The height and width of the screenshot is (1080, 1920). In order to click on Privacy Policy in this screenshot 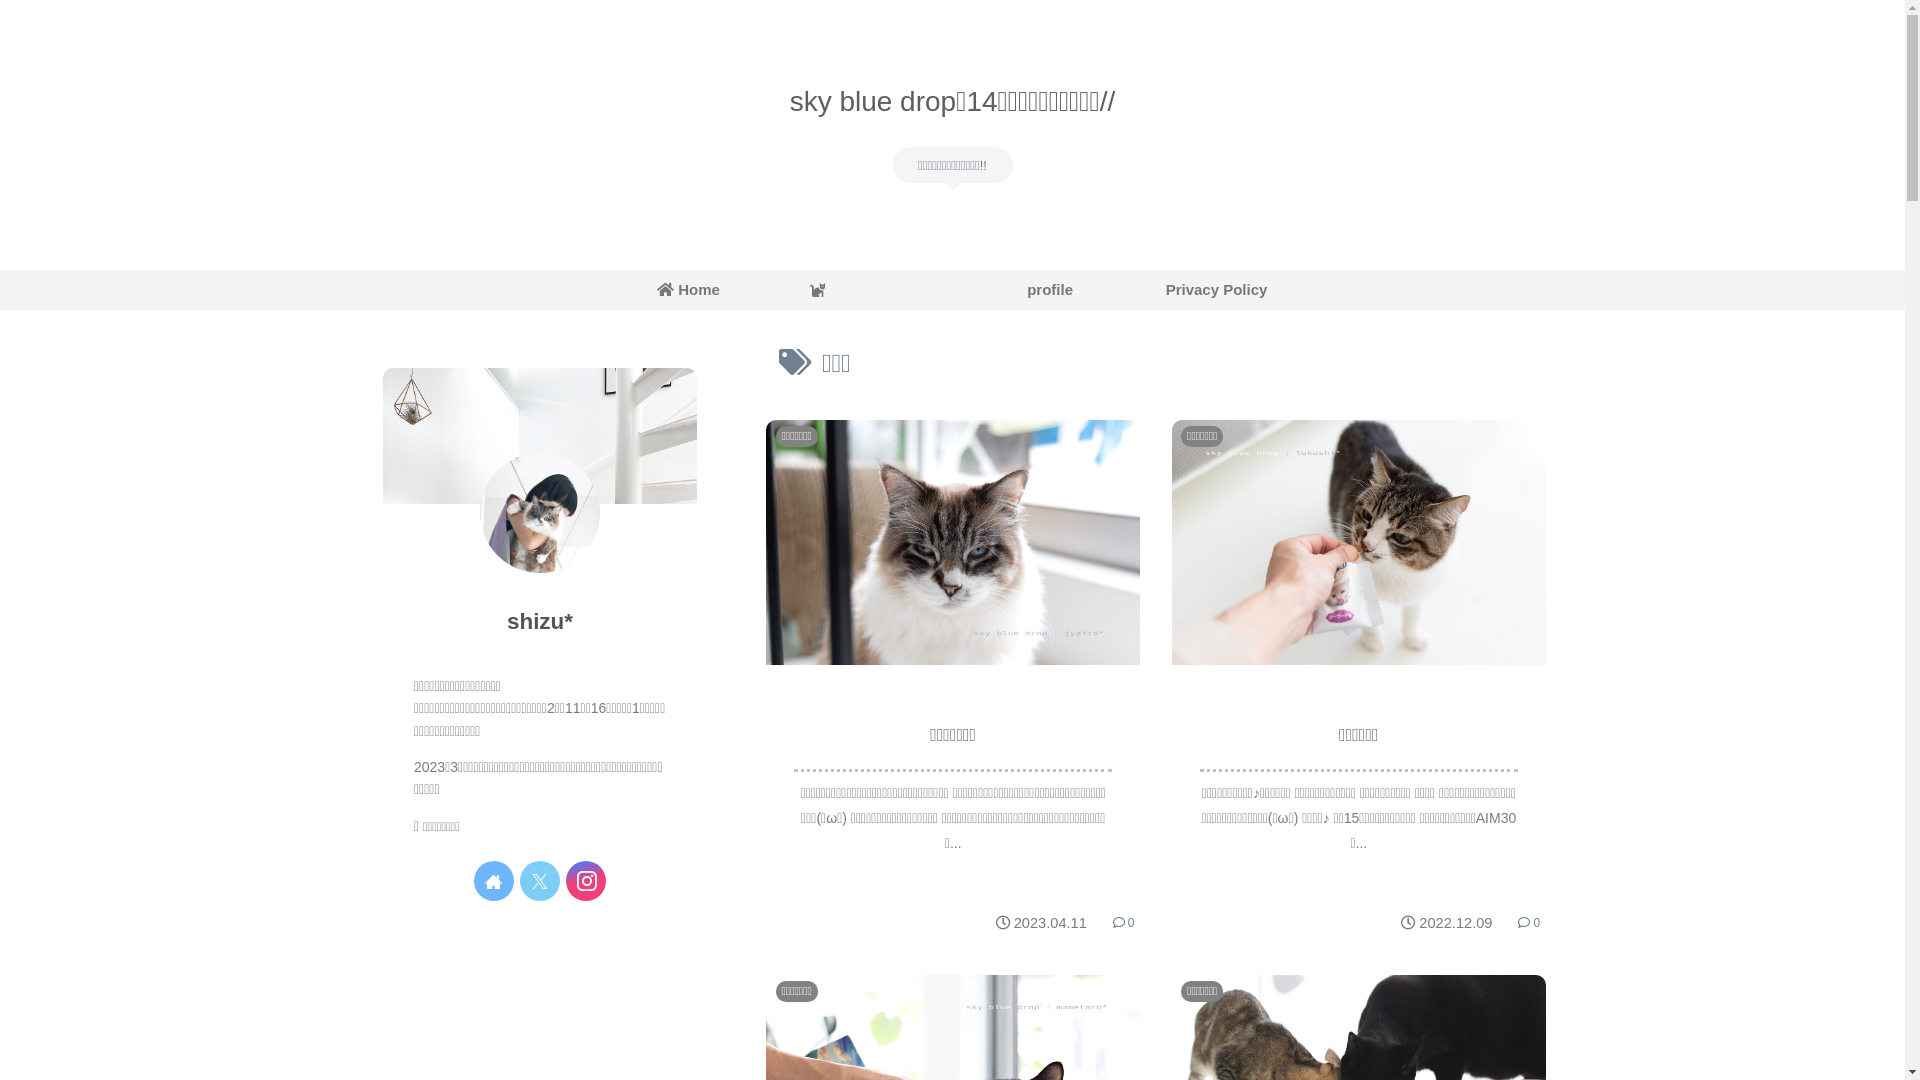, I will do `click(1216, 290)`.